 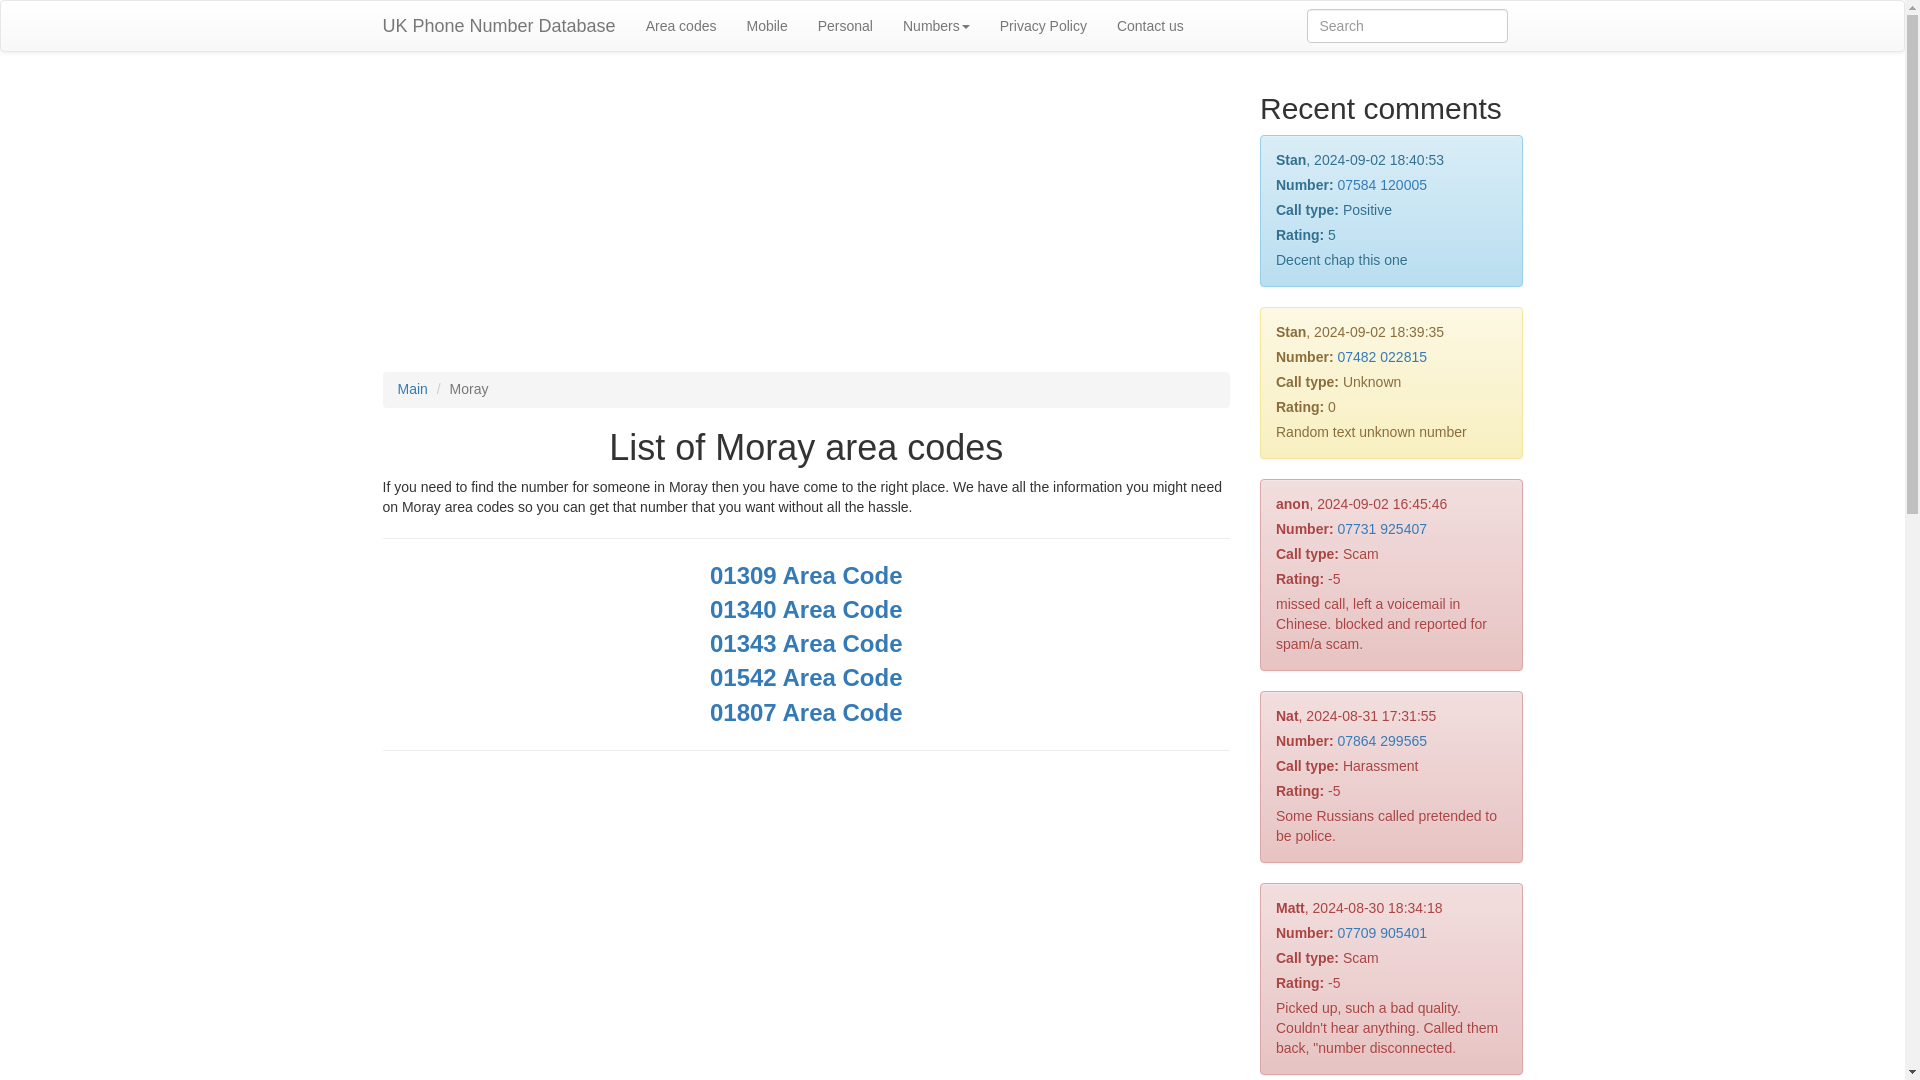 I want to click on 07731 925407, so click(x=1381, y=528).